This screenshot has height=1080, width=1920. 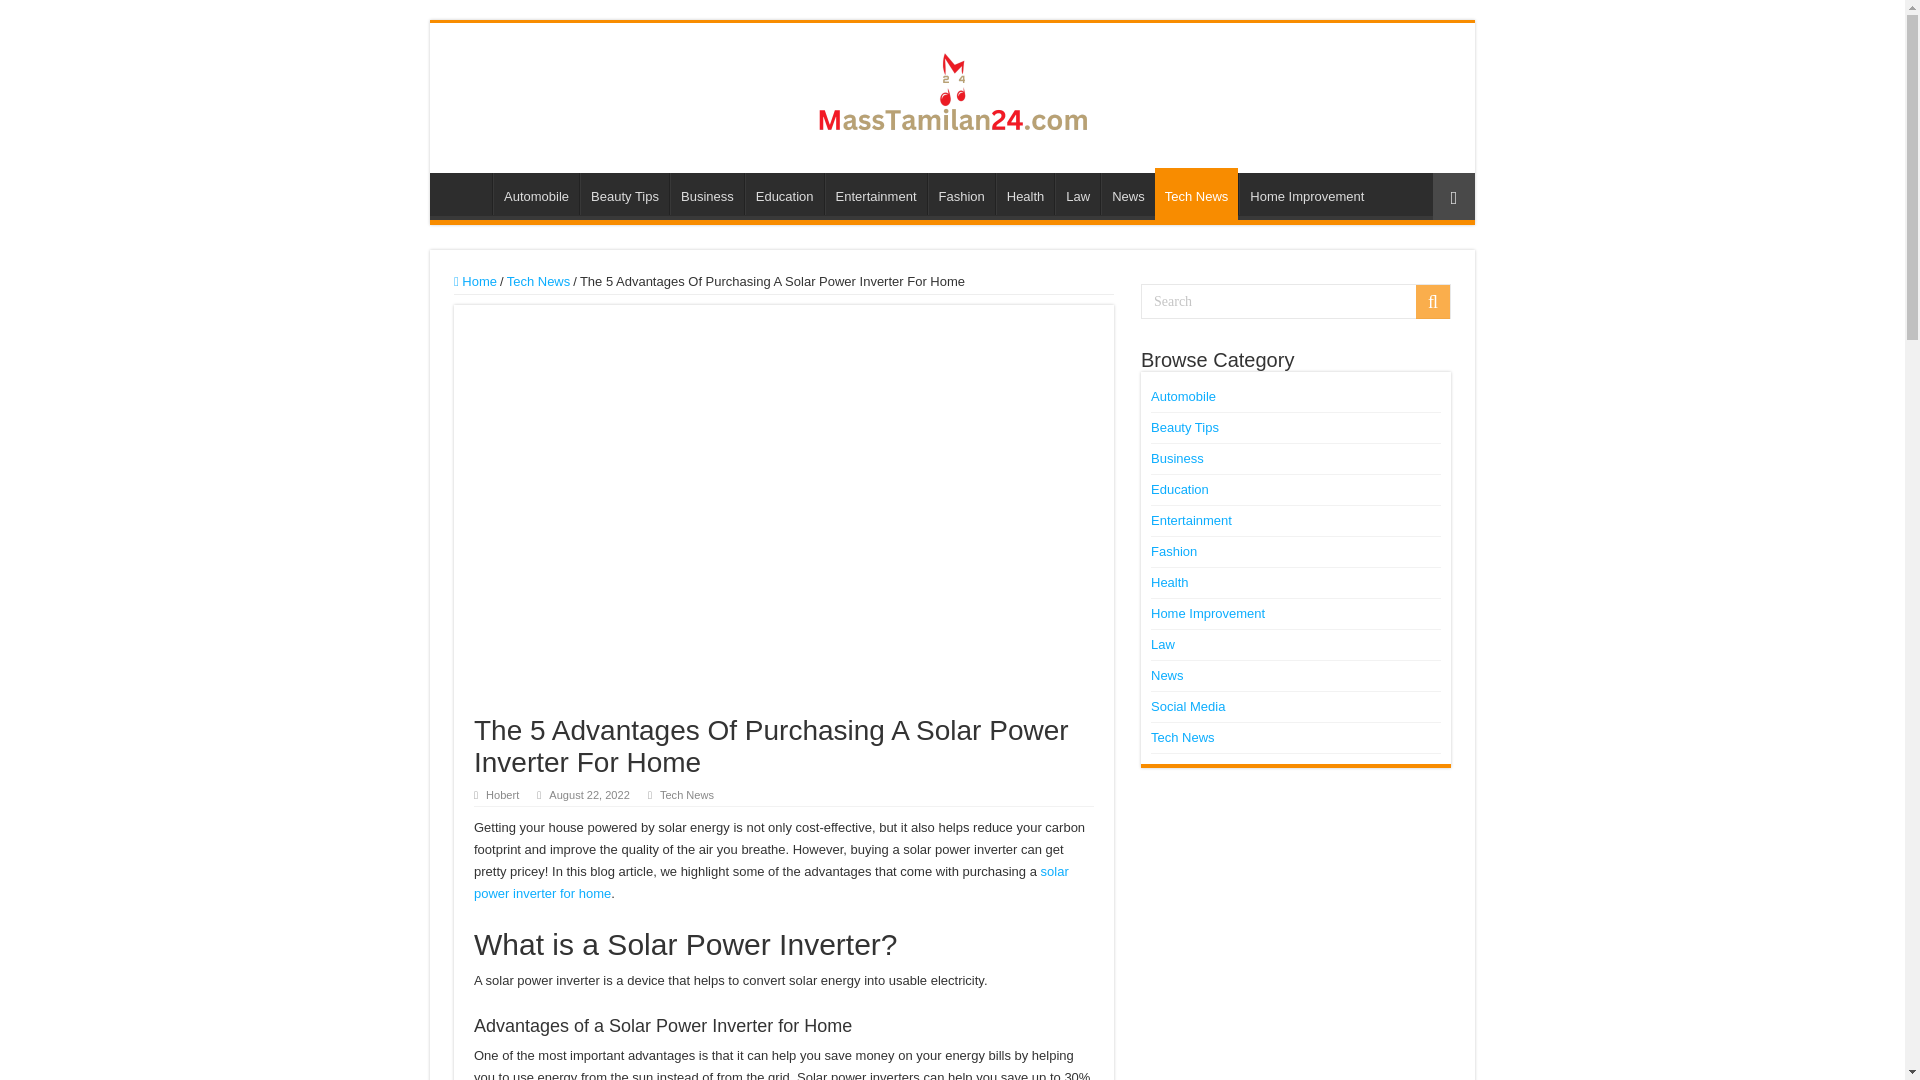 What do you see at coordinates (707, 193) in the screenshot?
I see `Business` at bounding box center [707, 193].